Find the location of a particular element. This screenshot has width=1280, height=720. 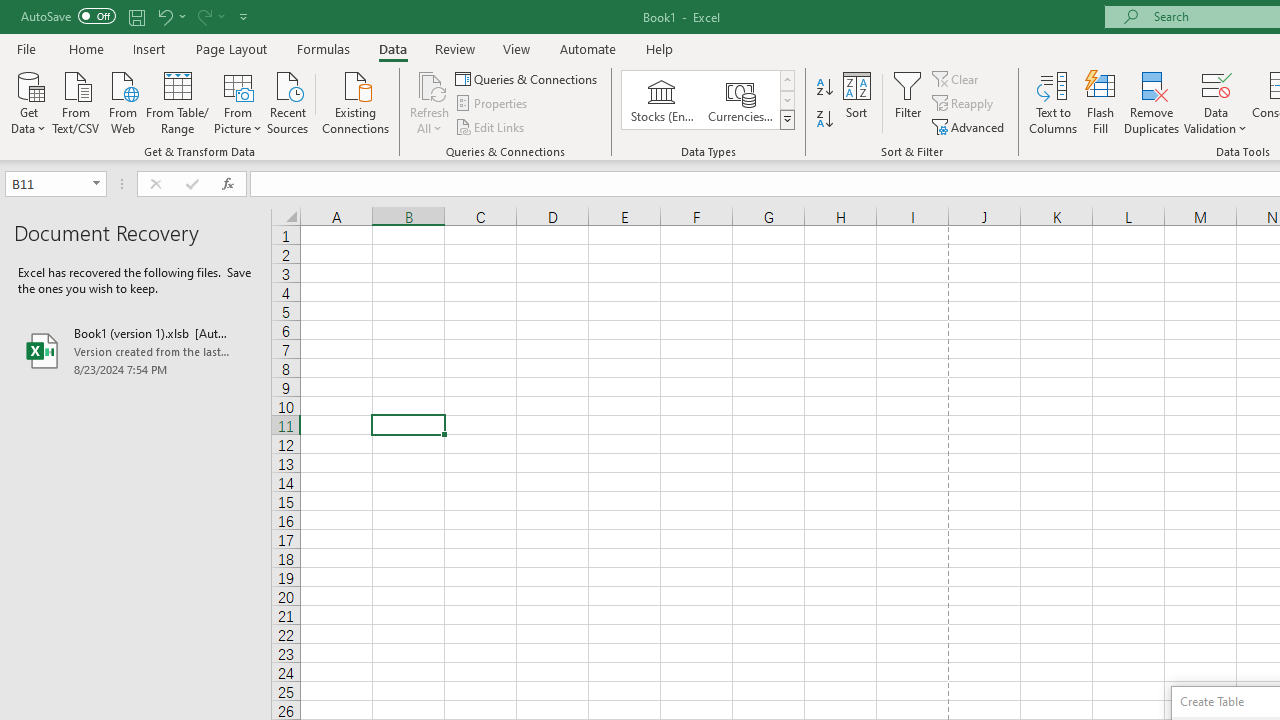

Existing Connections is located at coordinates (356, 101).